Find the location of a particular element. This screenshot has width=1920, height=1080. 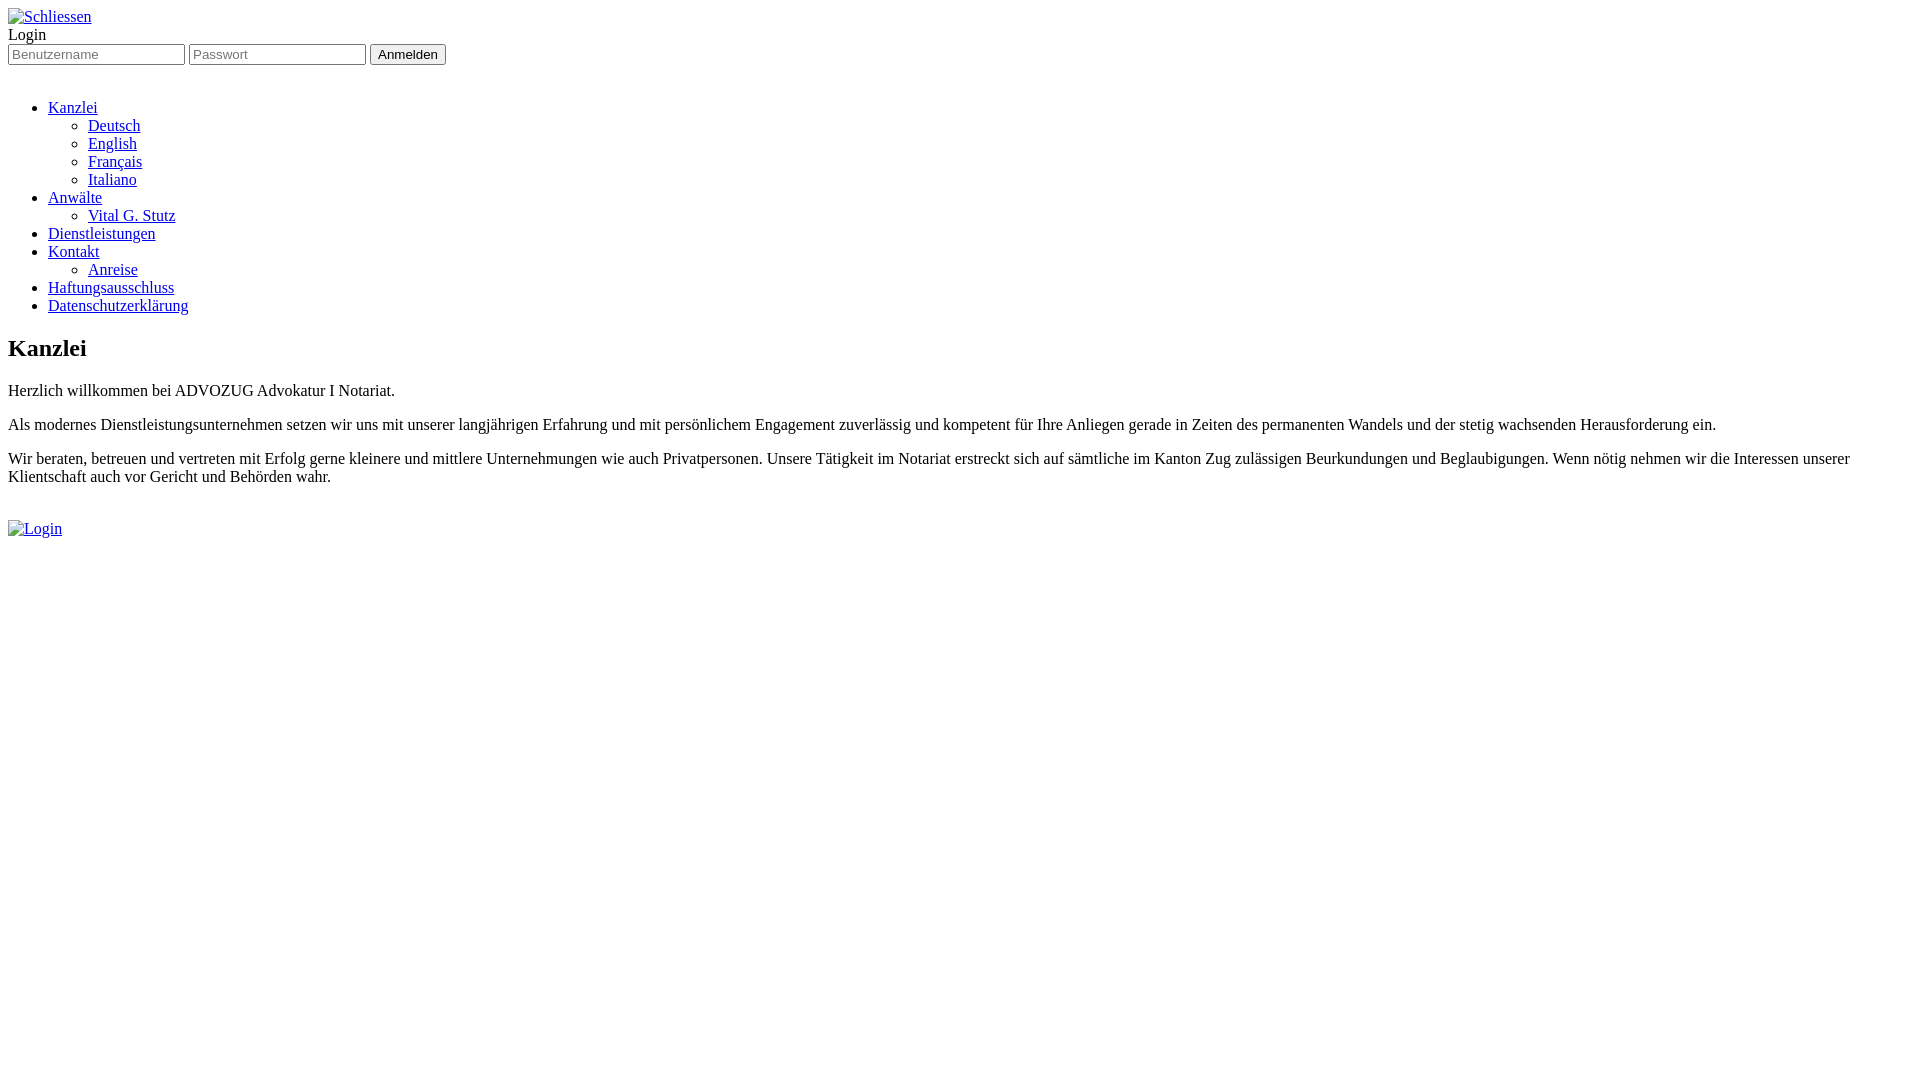

Dienstleistungen is located at coordinates (102, 234).